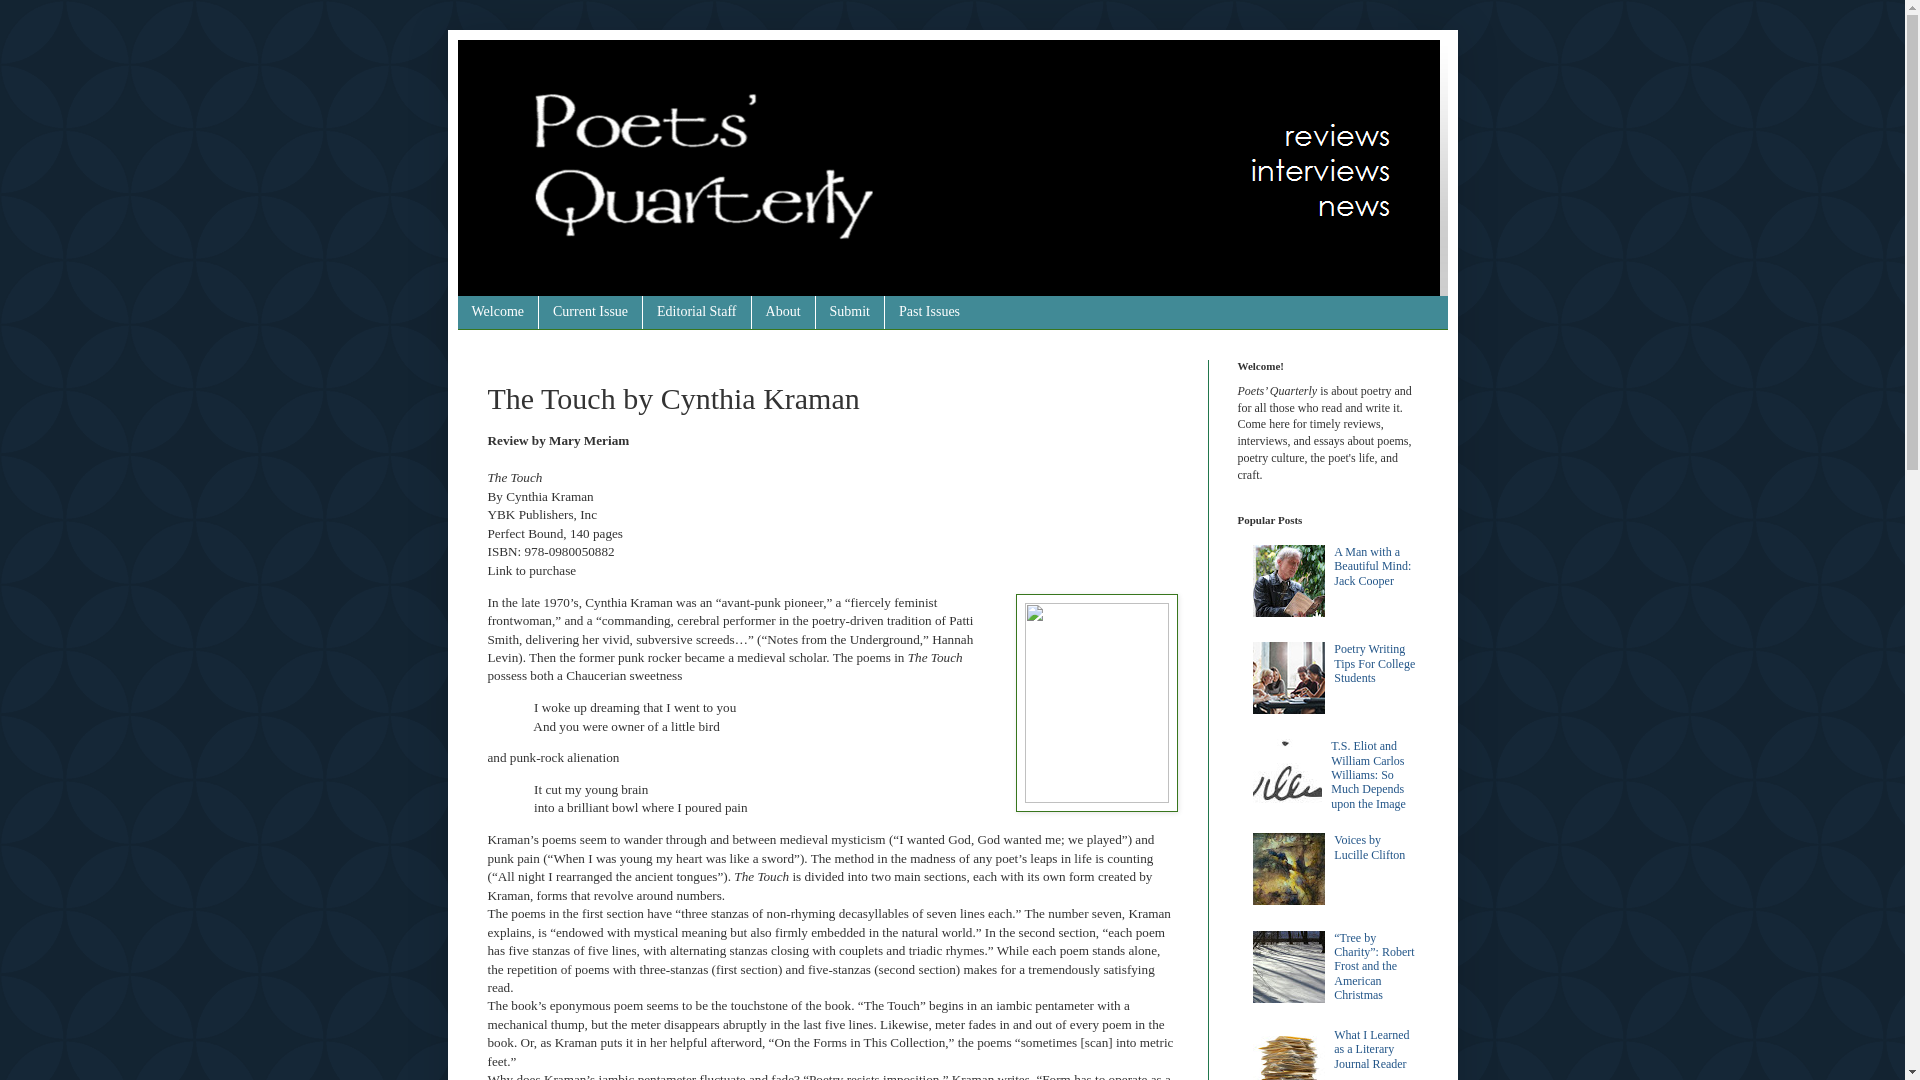 The height and width of the screenshot is (1080, 1920). What do you see at coordinates (696, 312) in the screenshot?
I see `Editorial Staff` at bounding box center [696, 312].